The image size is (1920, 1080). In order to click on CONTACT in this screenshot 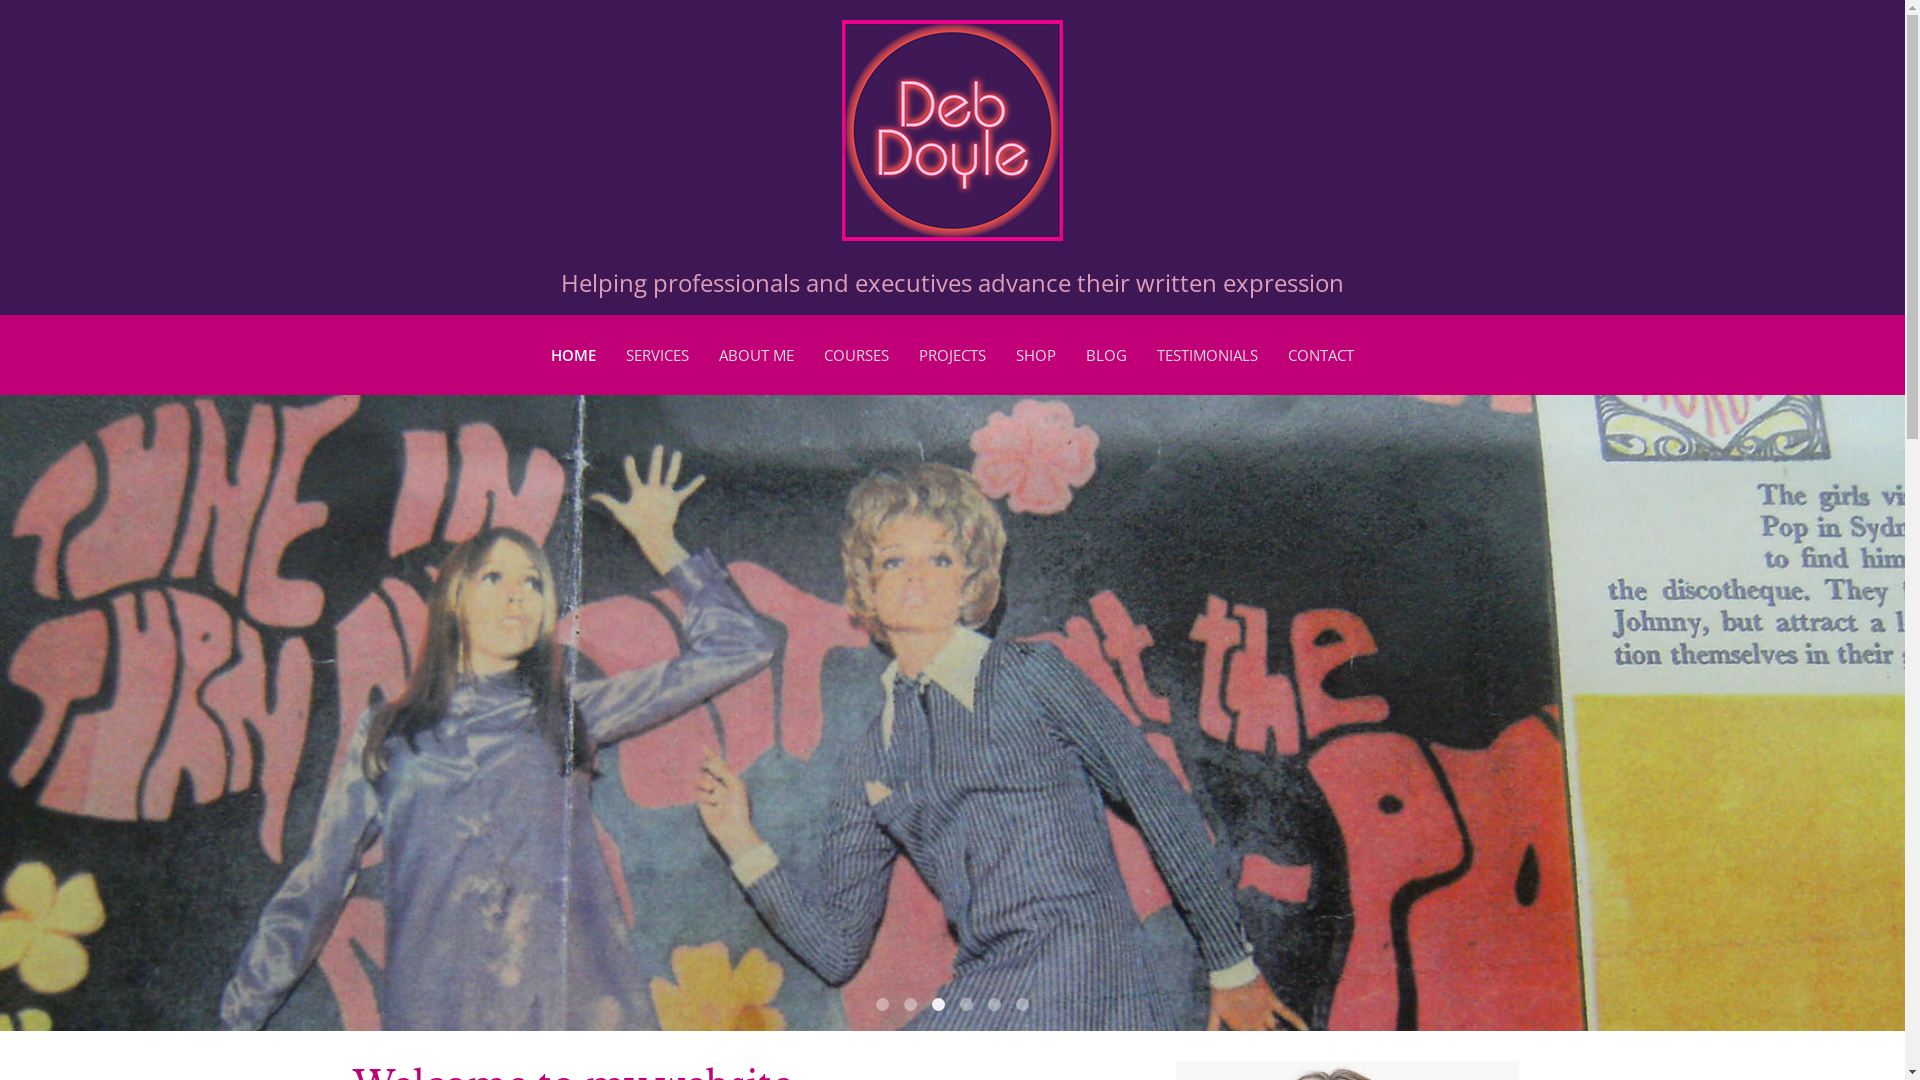, I will do `click(1321, 355)`.